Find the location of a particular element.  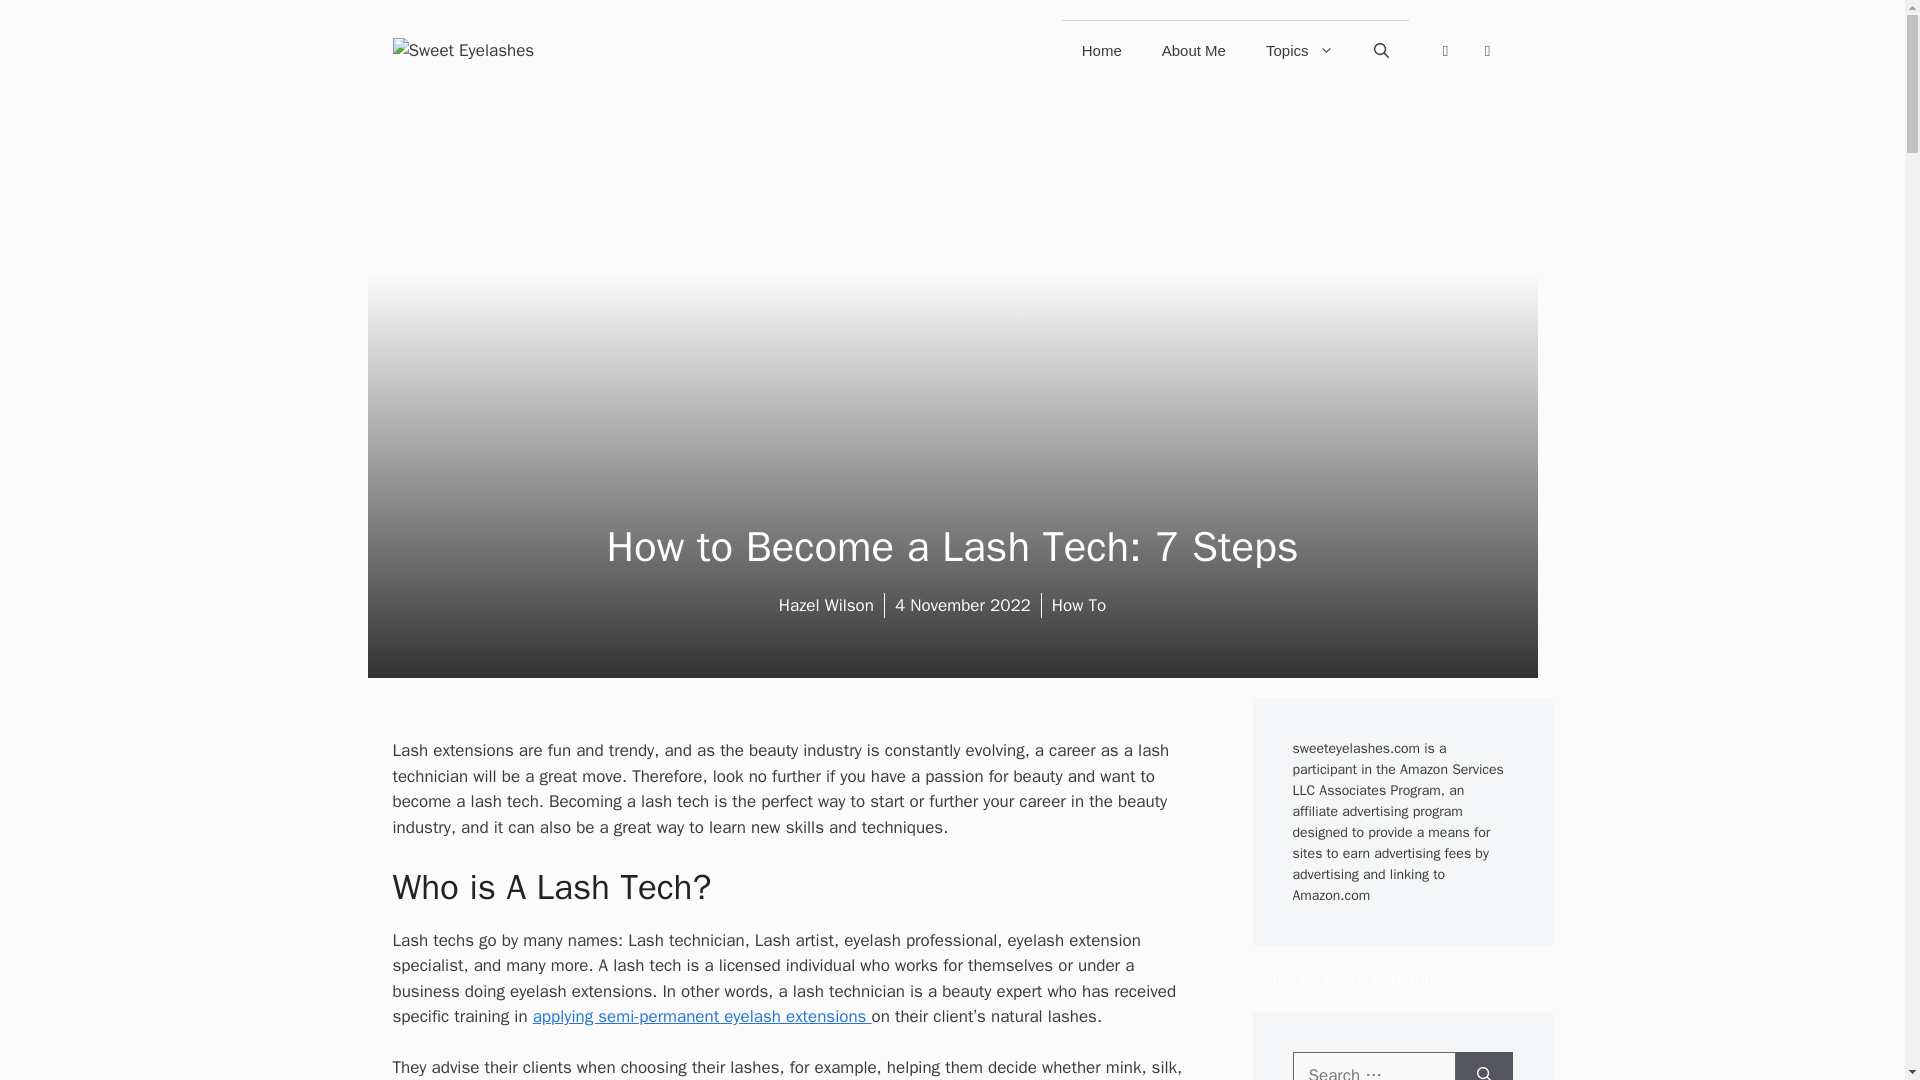

applying semi-permanent eyelash extensions is located at coordinates (702, 1016).